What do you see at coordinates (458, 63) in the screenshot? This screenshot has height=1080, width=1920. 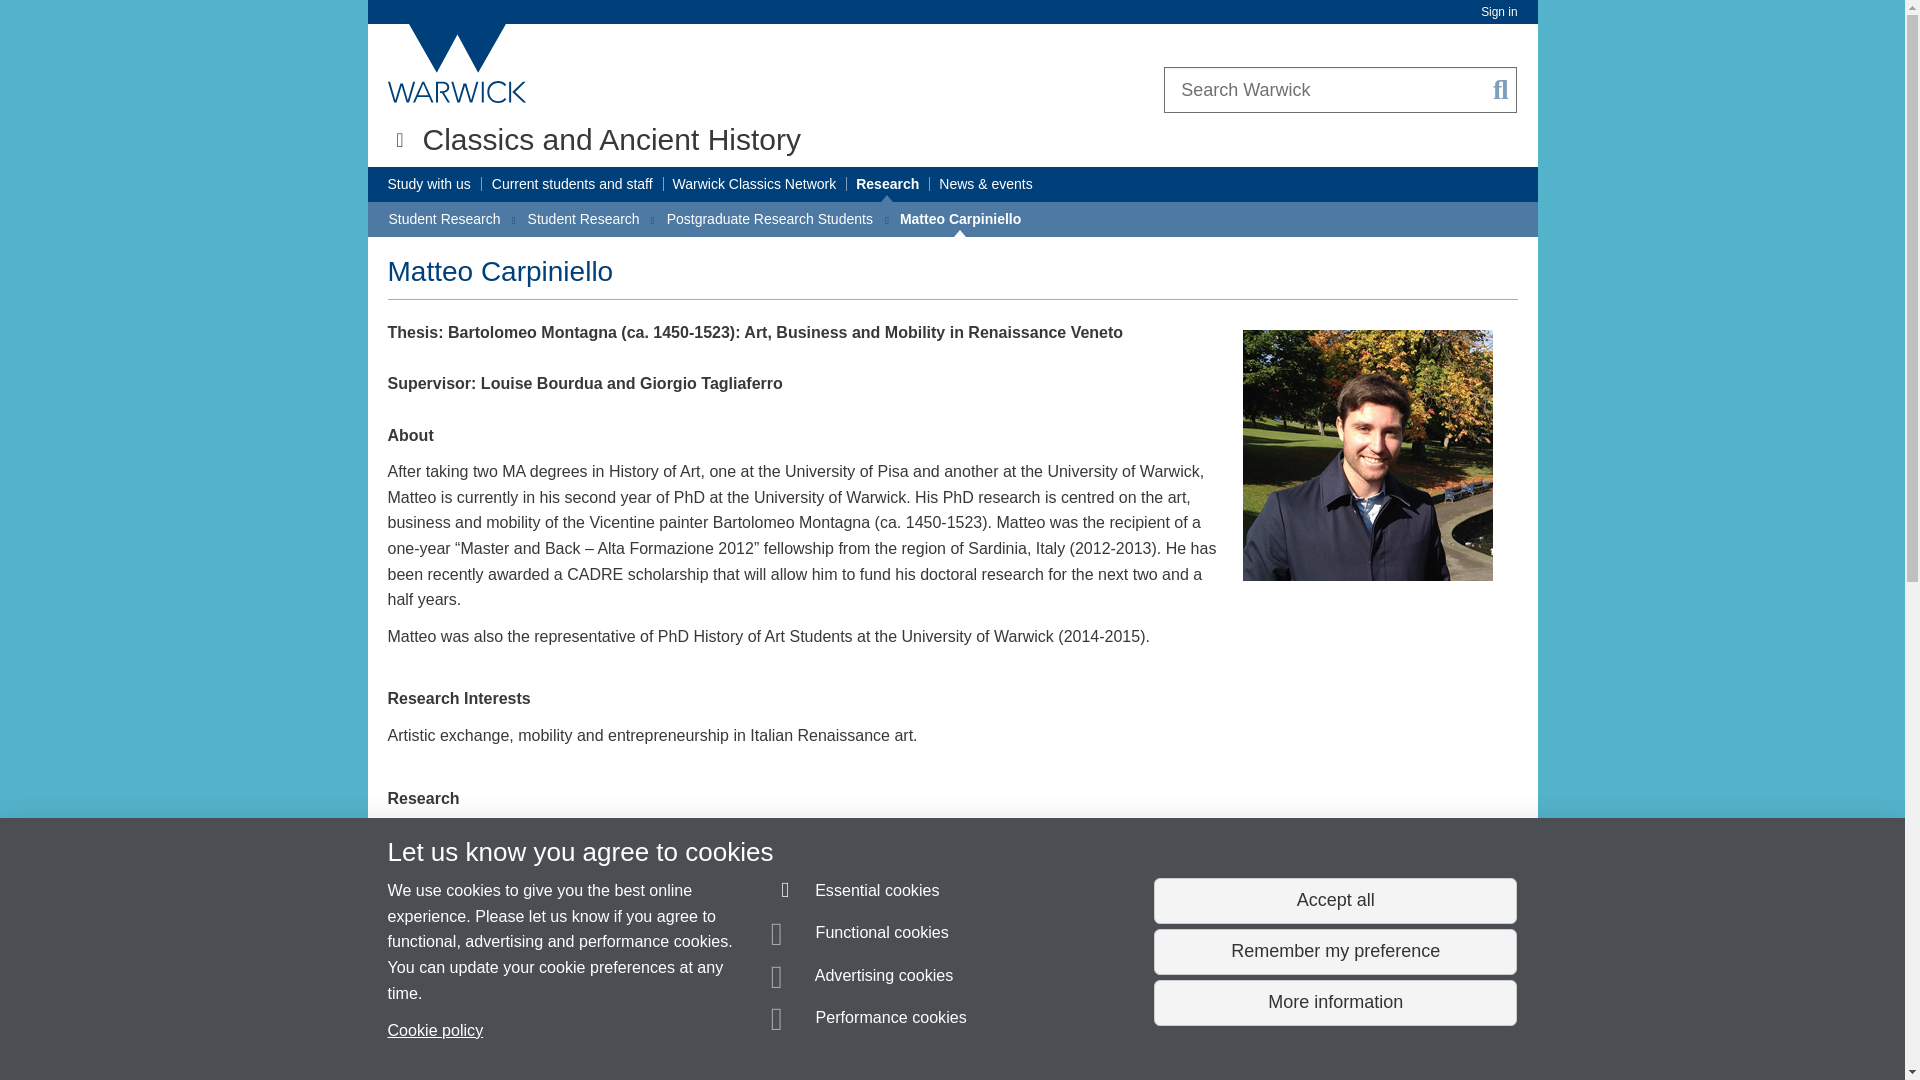 I see `University of Warwick homepage` at bounding box center [458, 63].